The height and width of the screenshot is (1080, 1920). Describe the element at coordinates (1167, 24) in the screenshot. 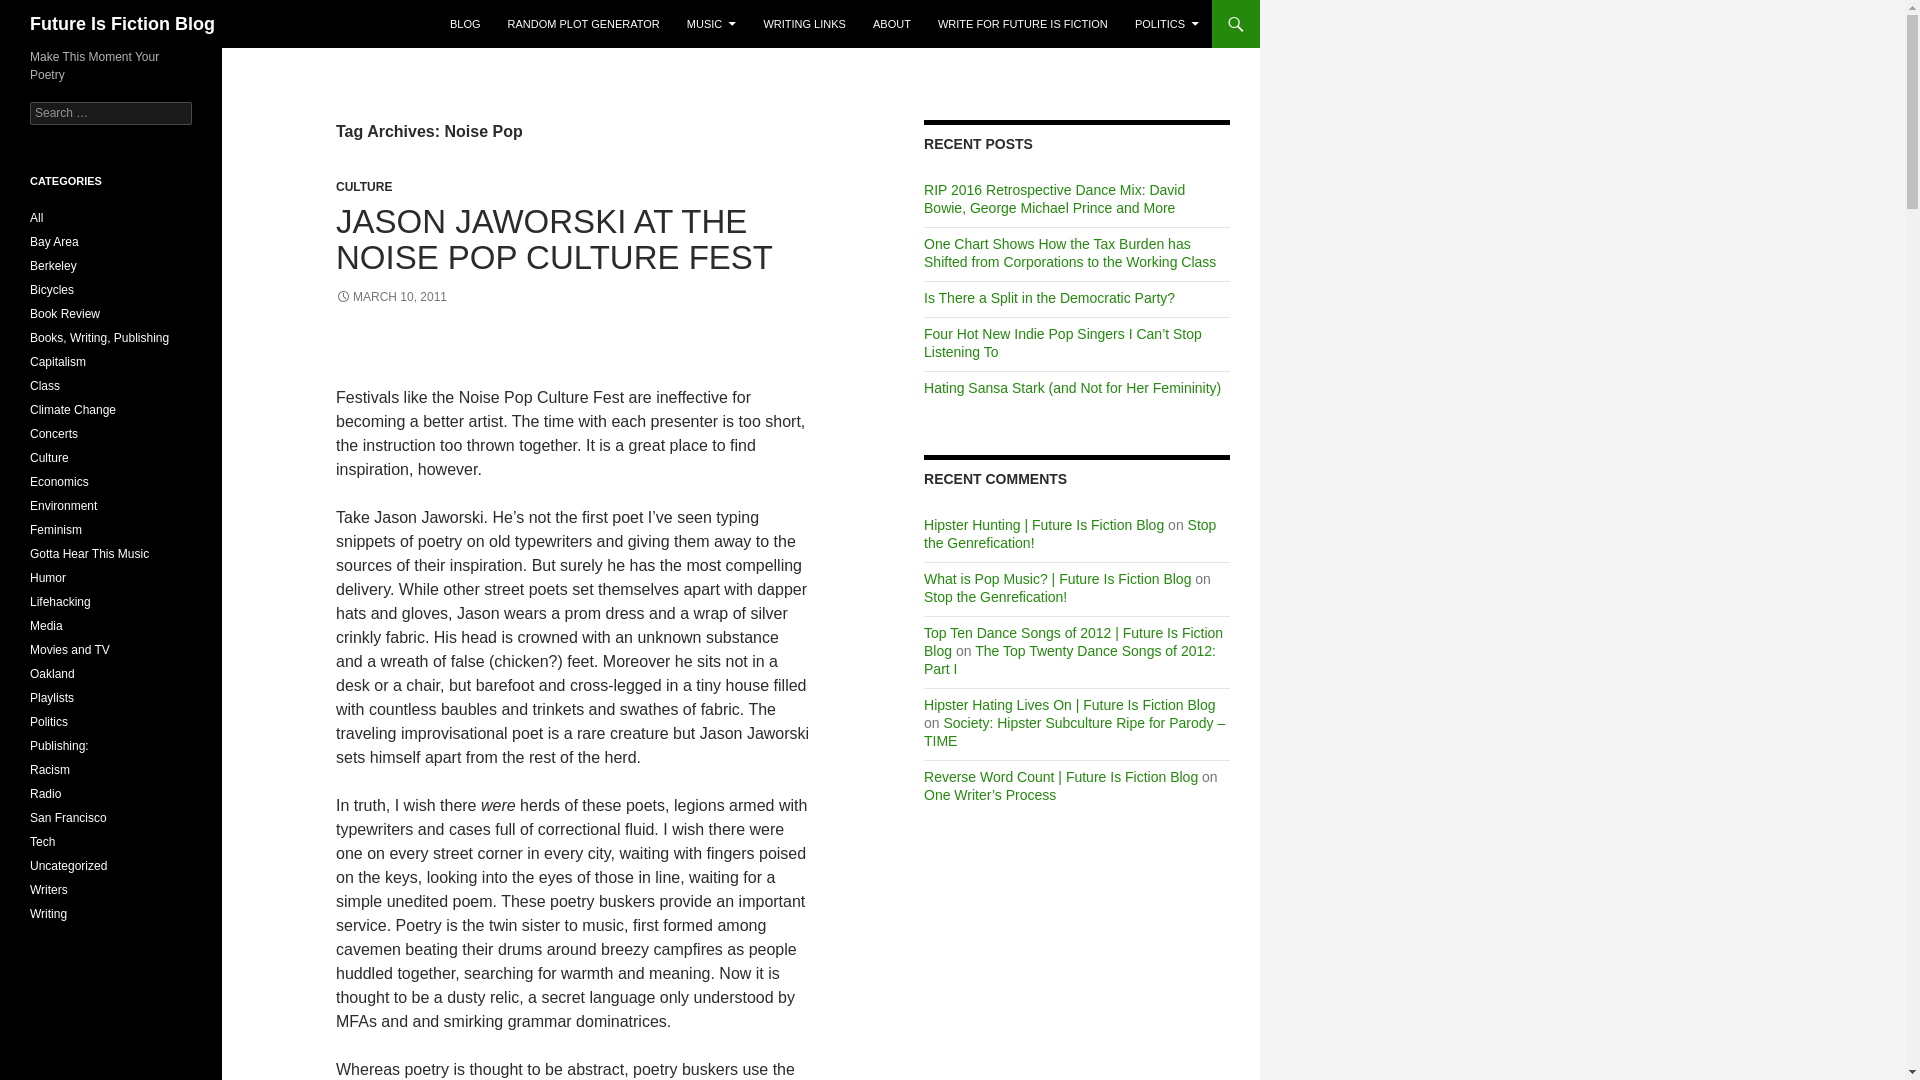

I see `POLITICS` at that location.